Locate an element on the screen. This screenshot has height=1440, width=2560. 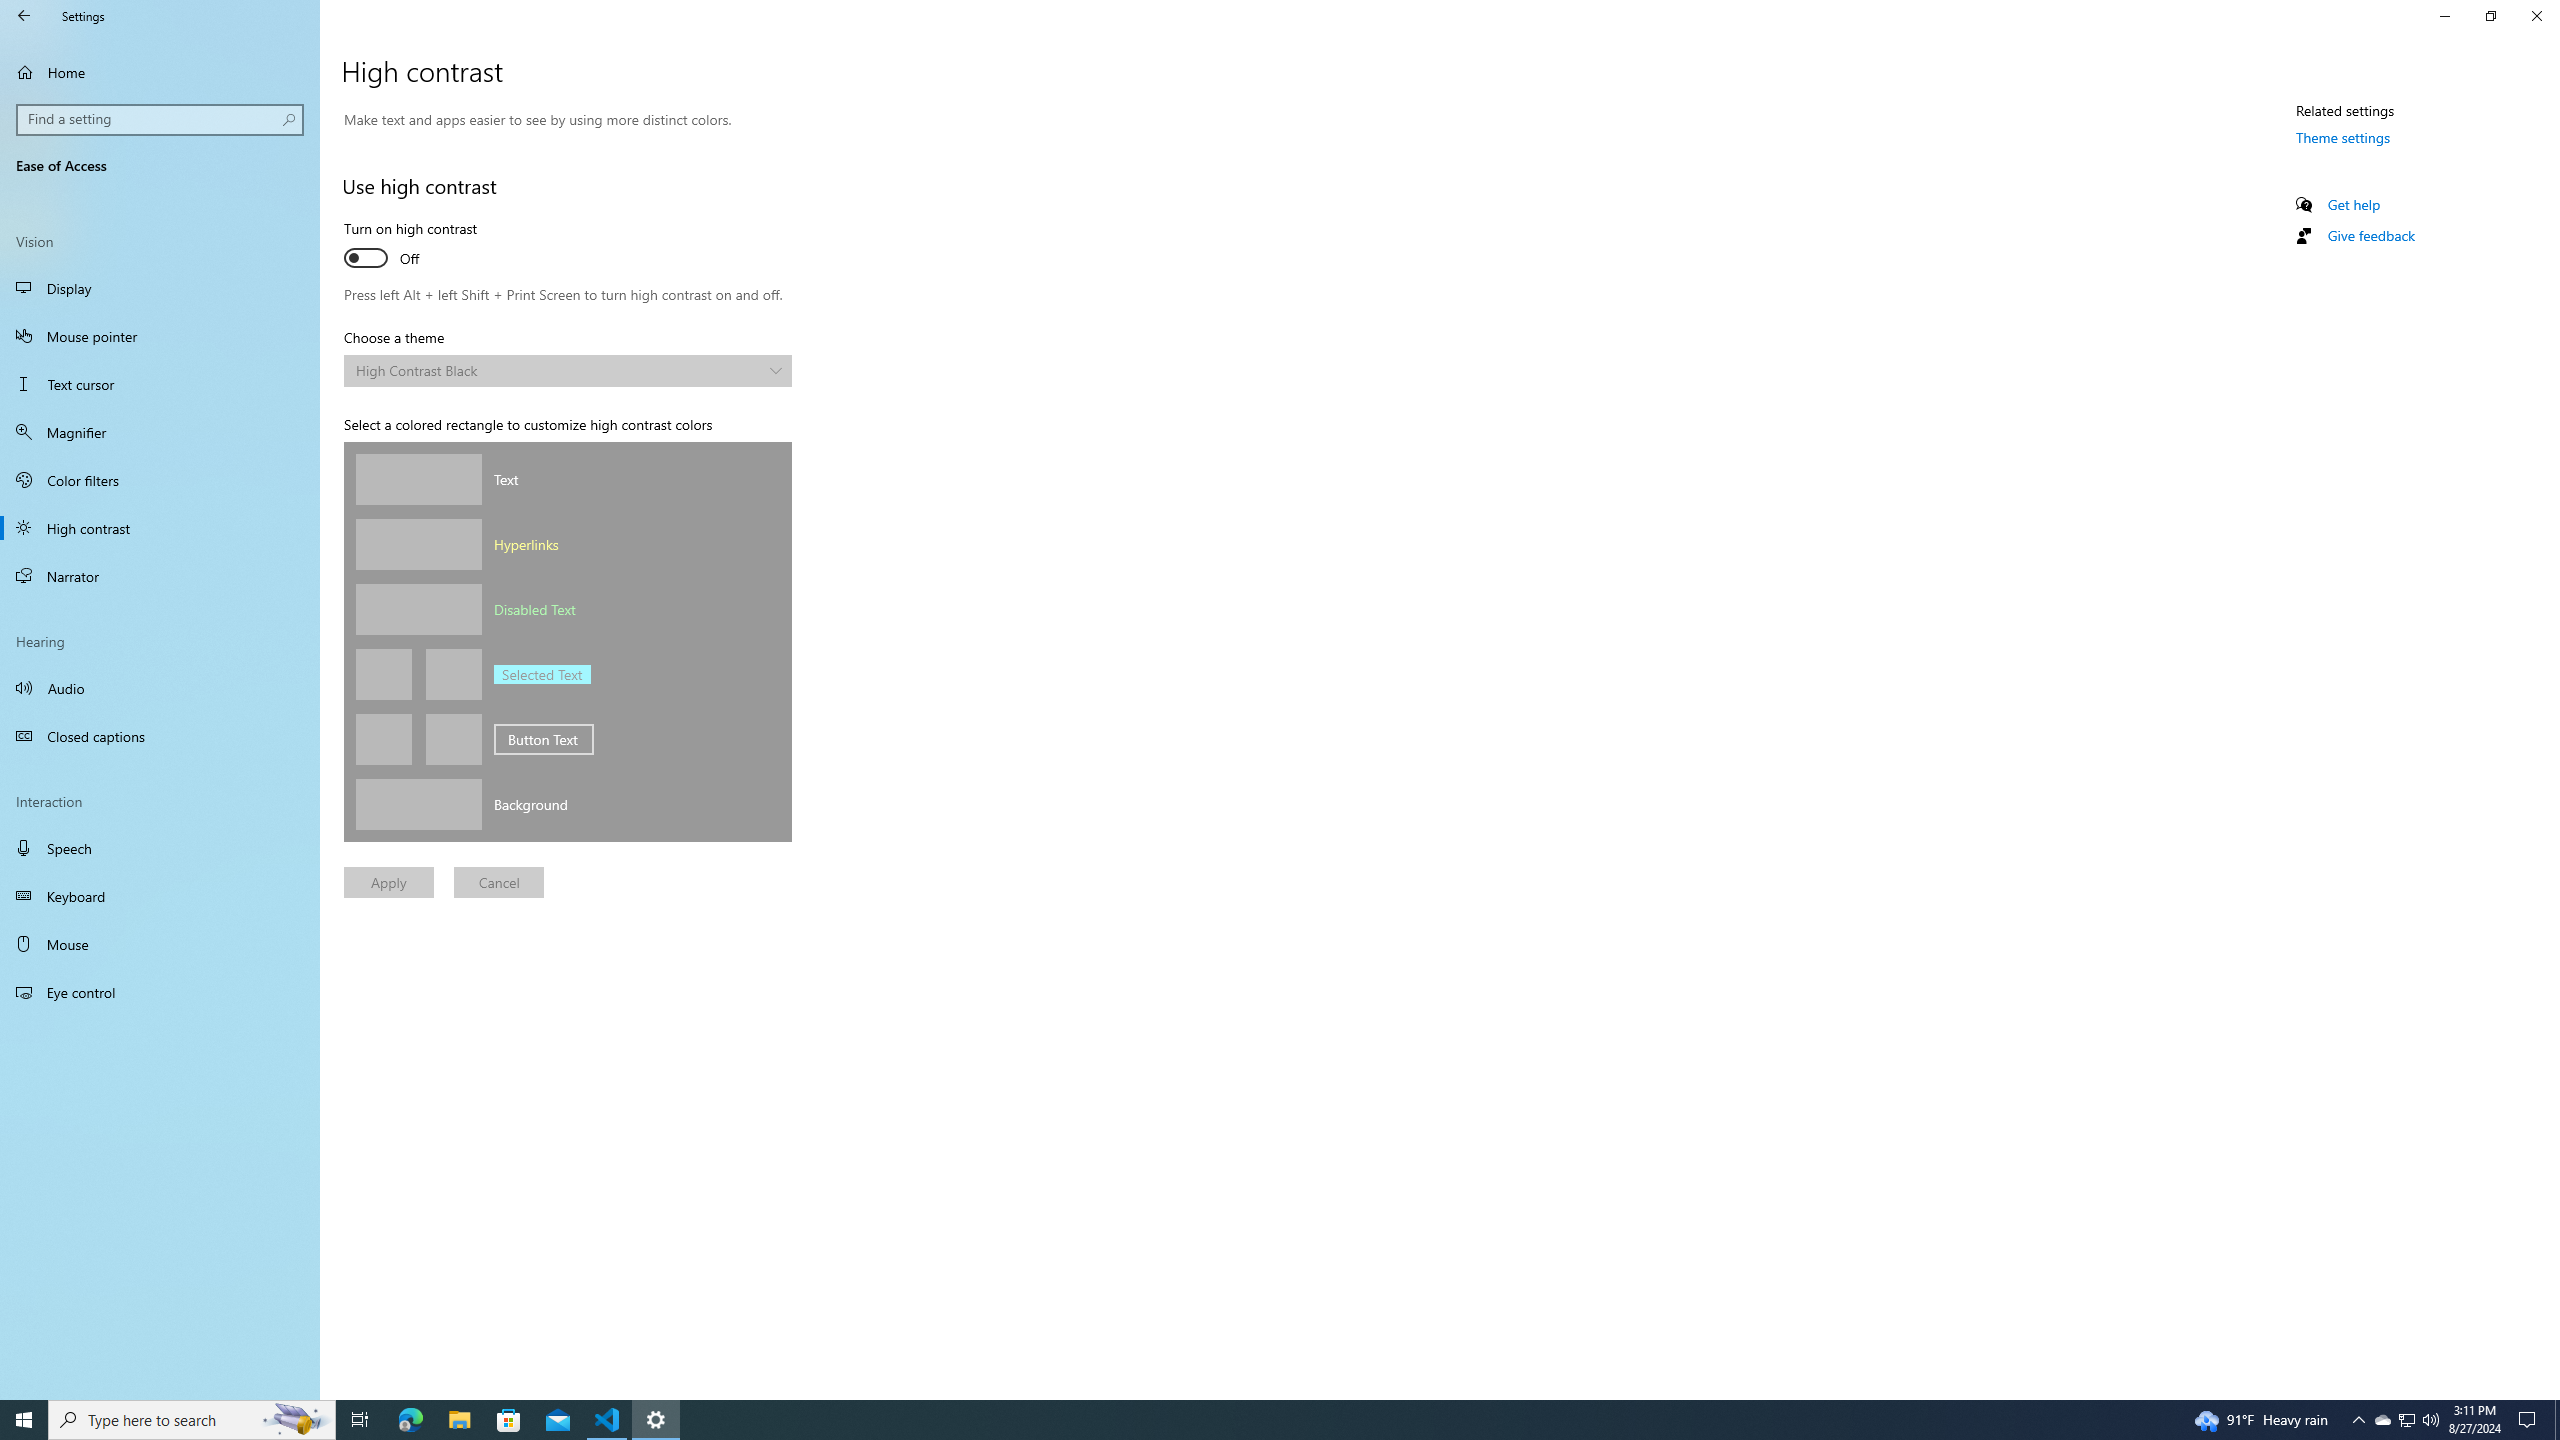
Home is located at coordinates (160, 72).